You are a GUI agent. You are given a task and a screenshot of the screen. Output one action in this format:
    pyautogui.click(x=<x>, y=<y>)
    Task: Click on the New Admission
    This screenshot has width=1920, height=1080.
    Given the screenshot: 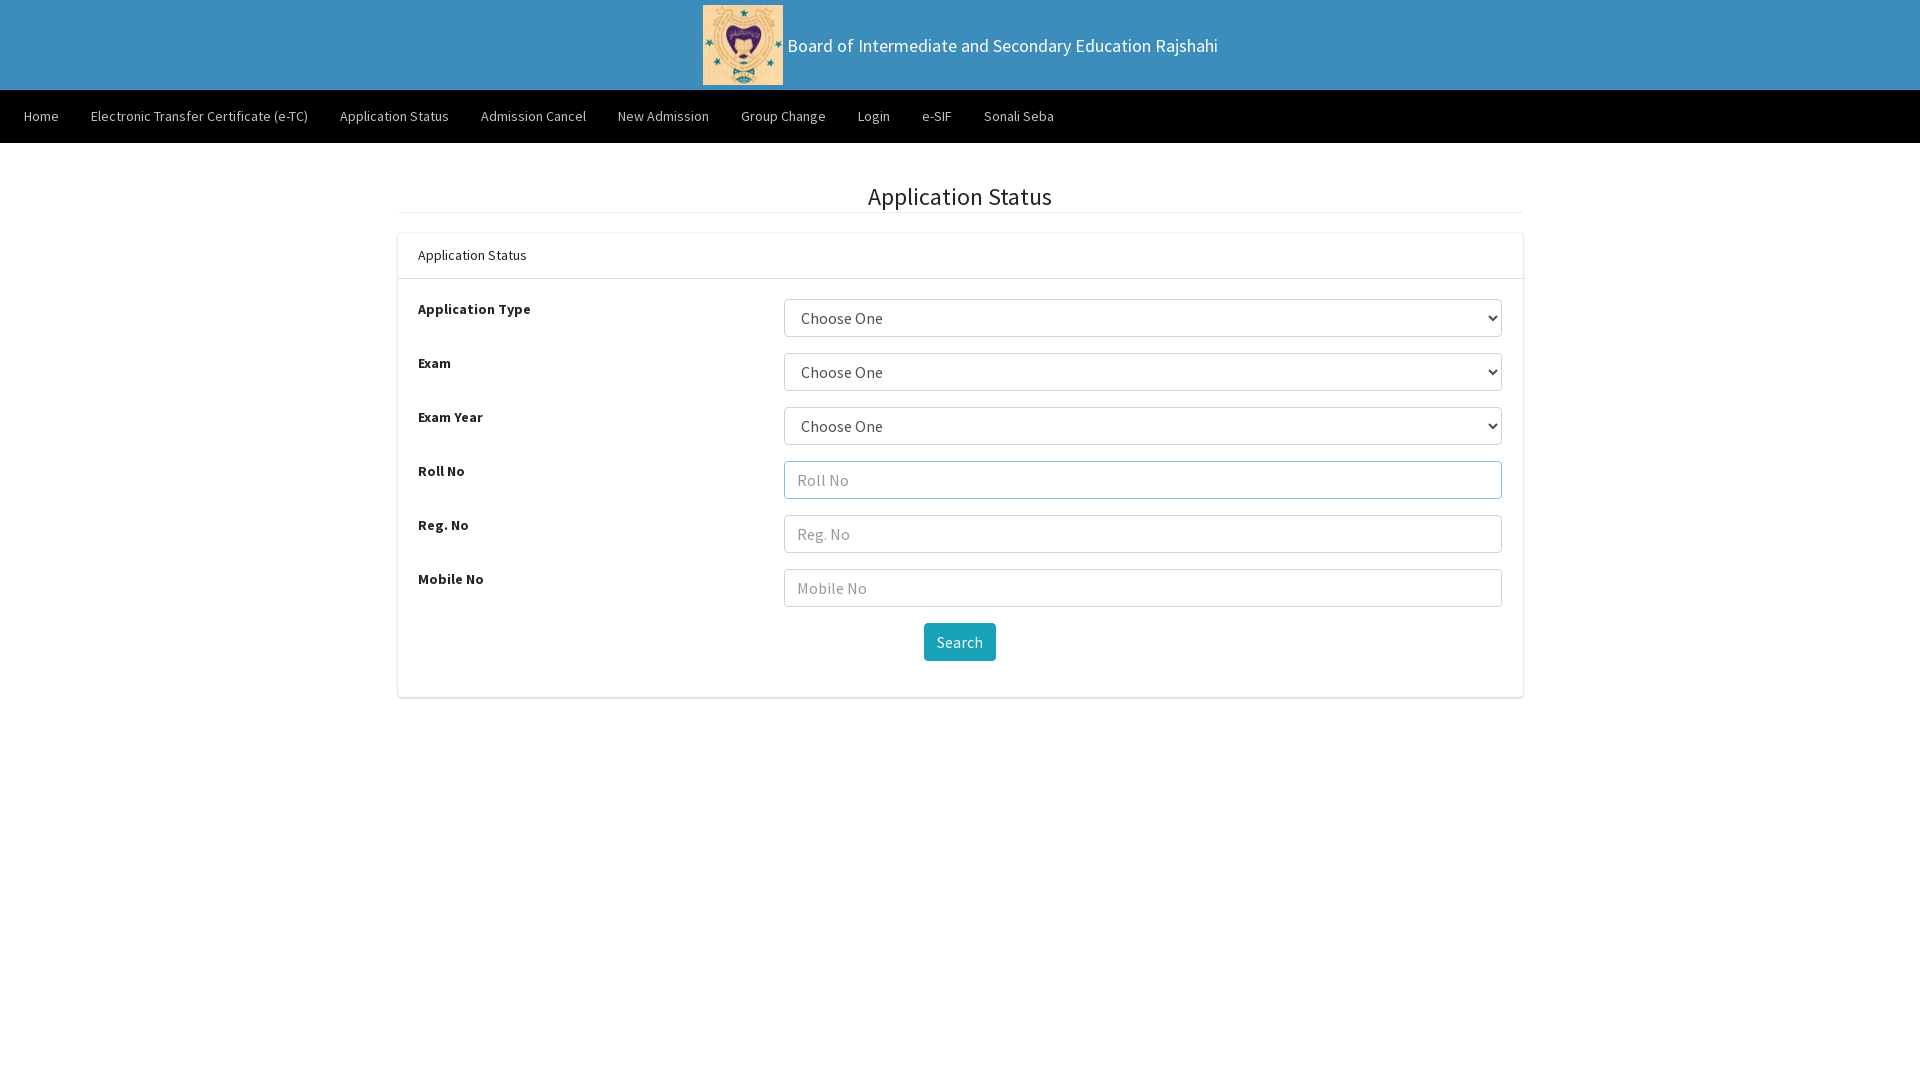 What is the action you would take?
    pyautogui.click(x=664, y=116)
    